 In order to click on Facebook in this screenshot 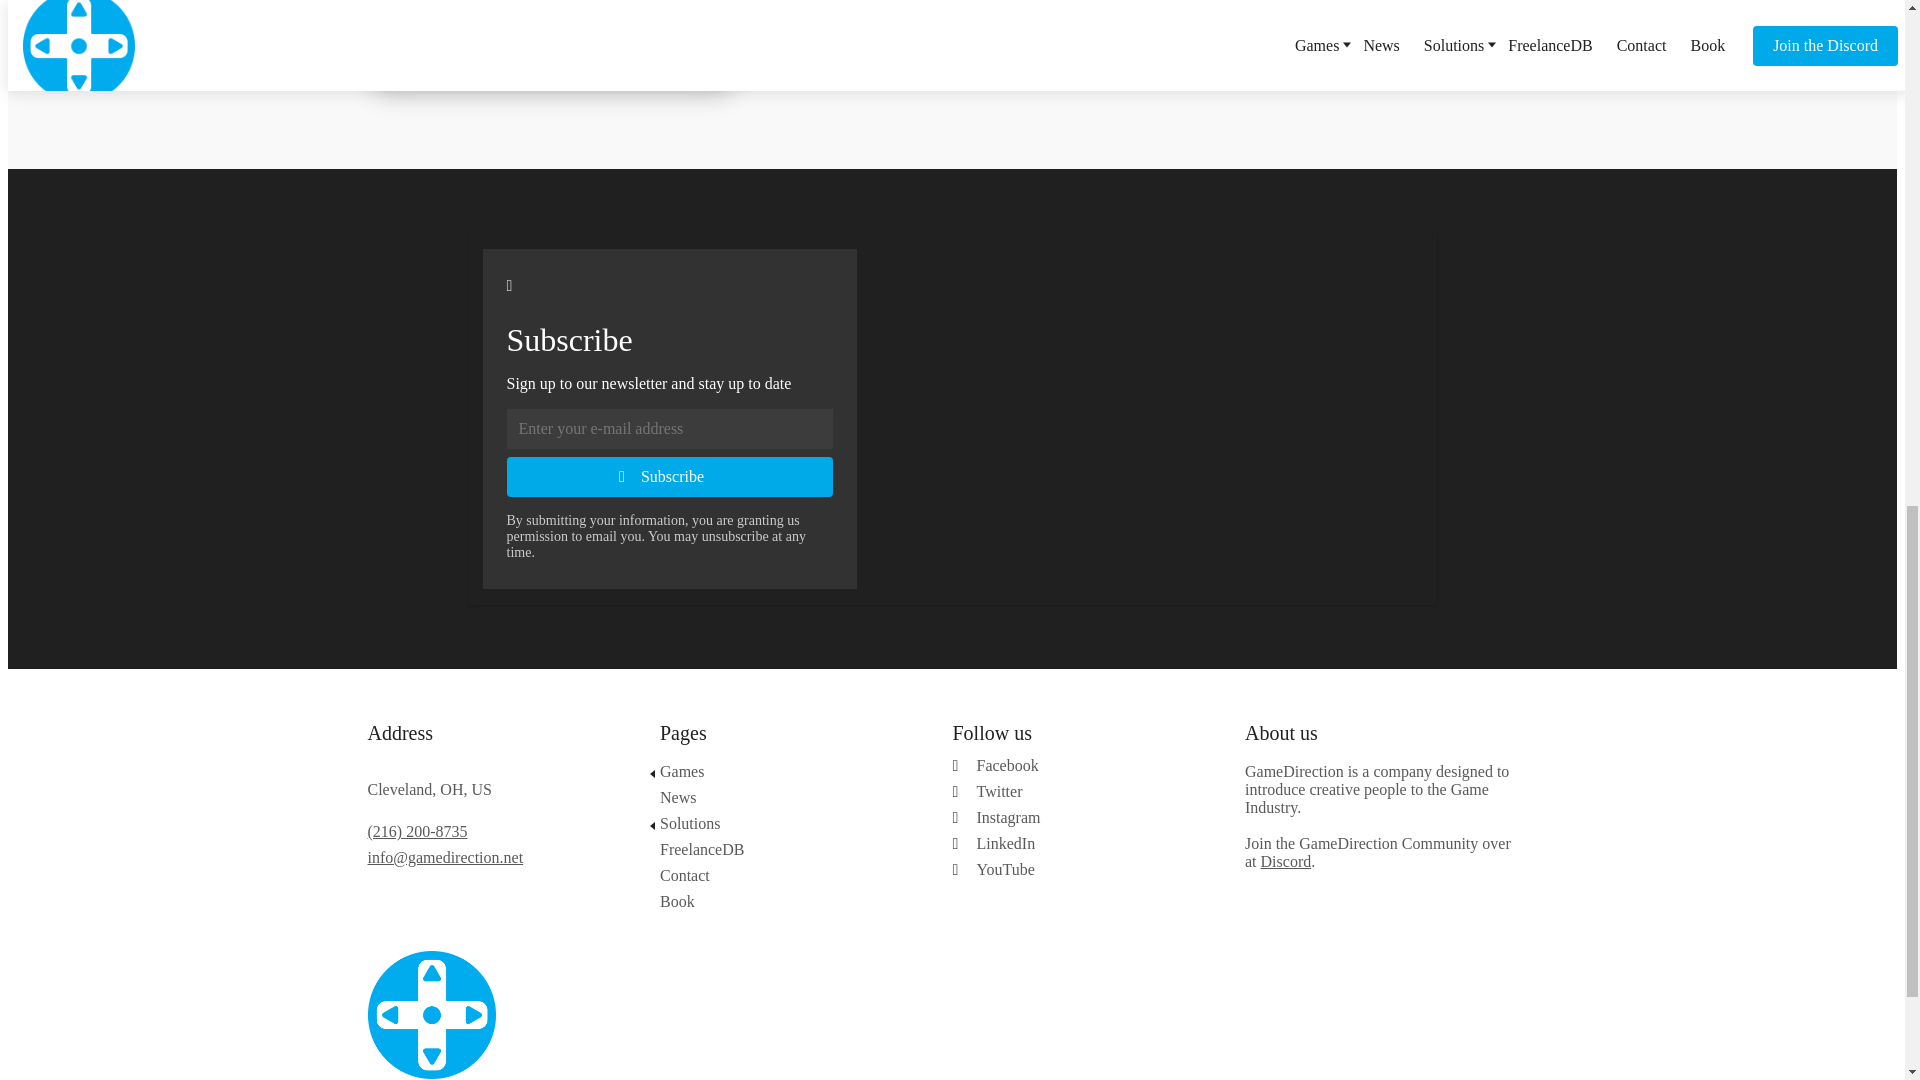, I will do `click(1090, 766)`.